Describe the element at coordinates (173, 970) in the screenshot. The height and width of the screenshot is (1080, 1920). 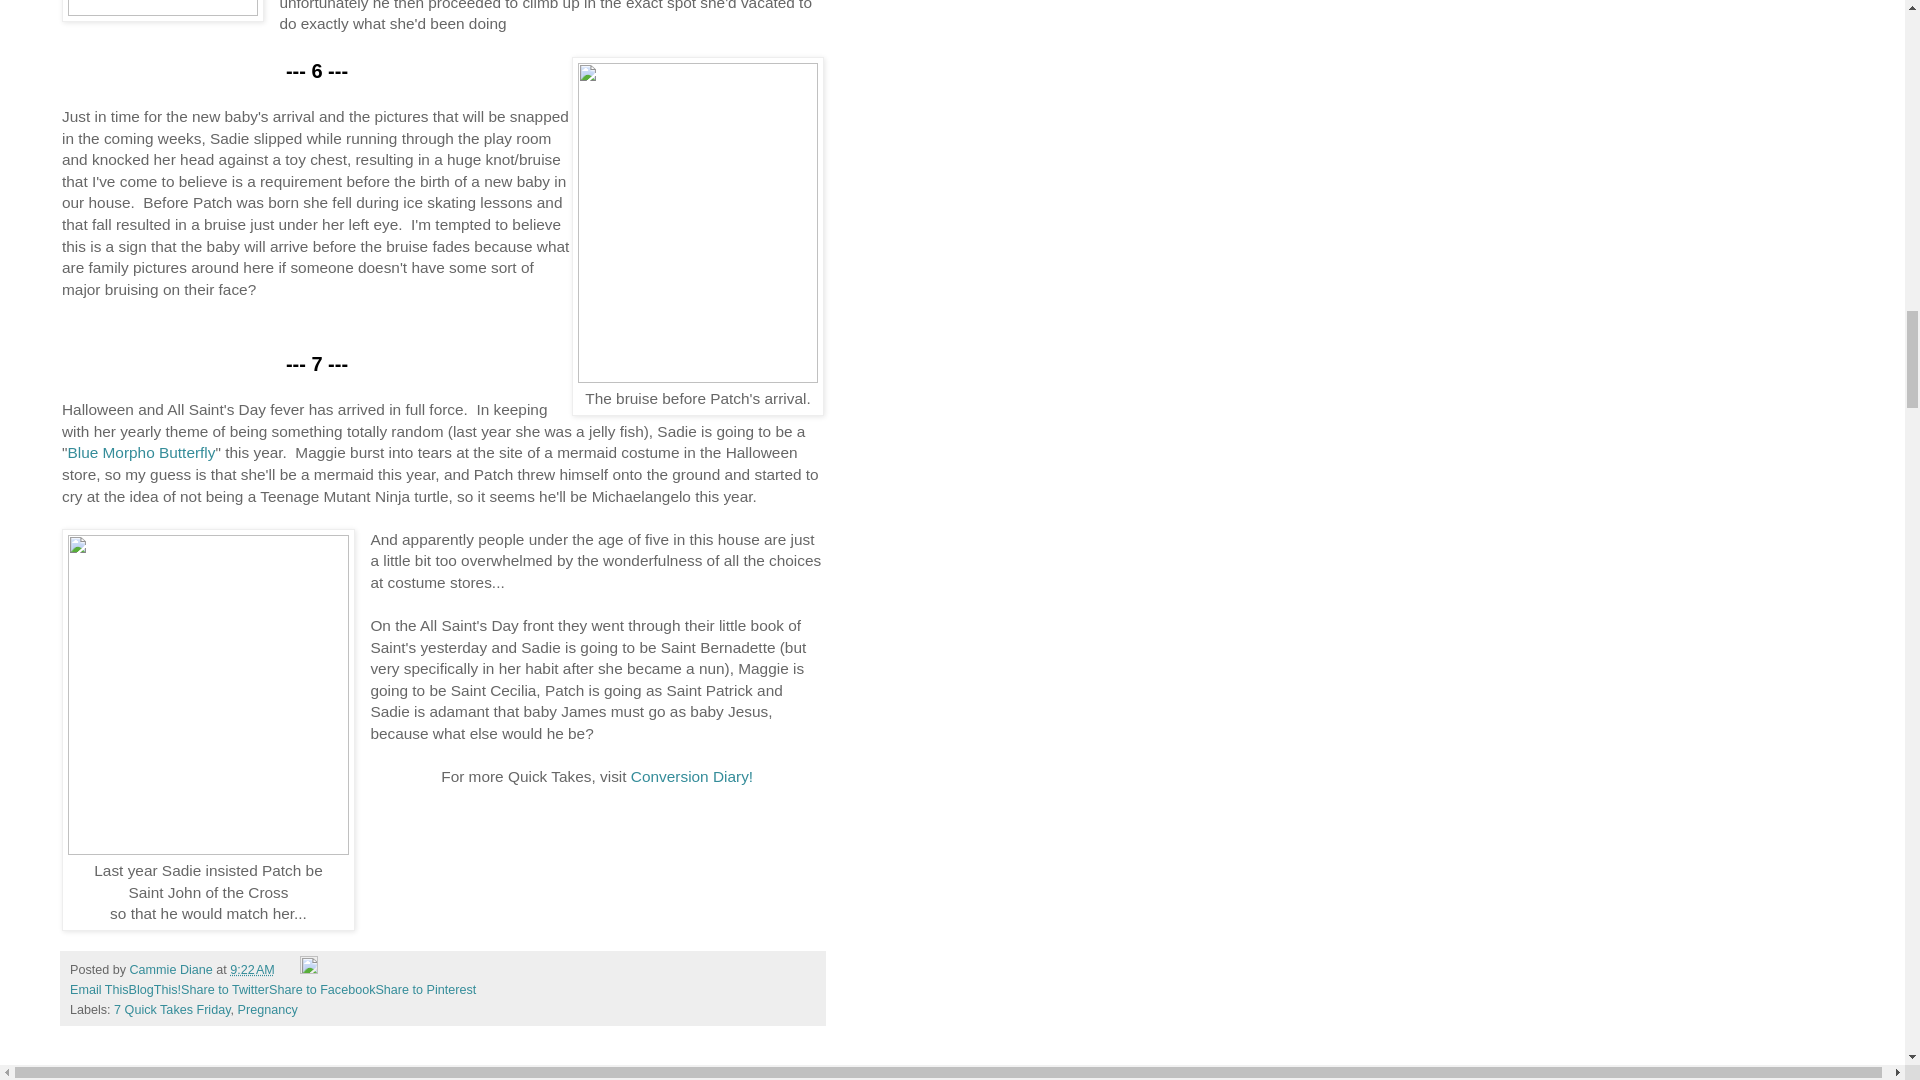
I see `Cammie Diane` at that location.